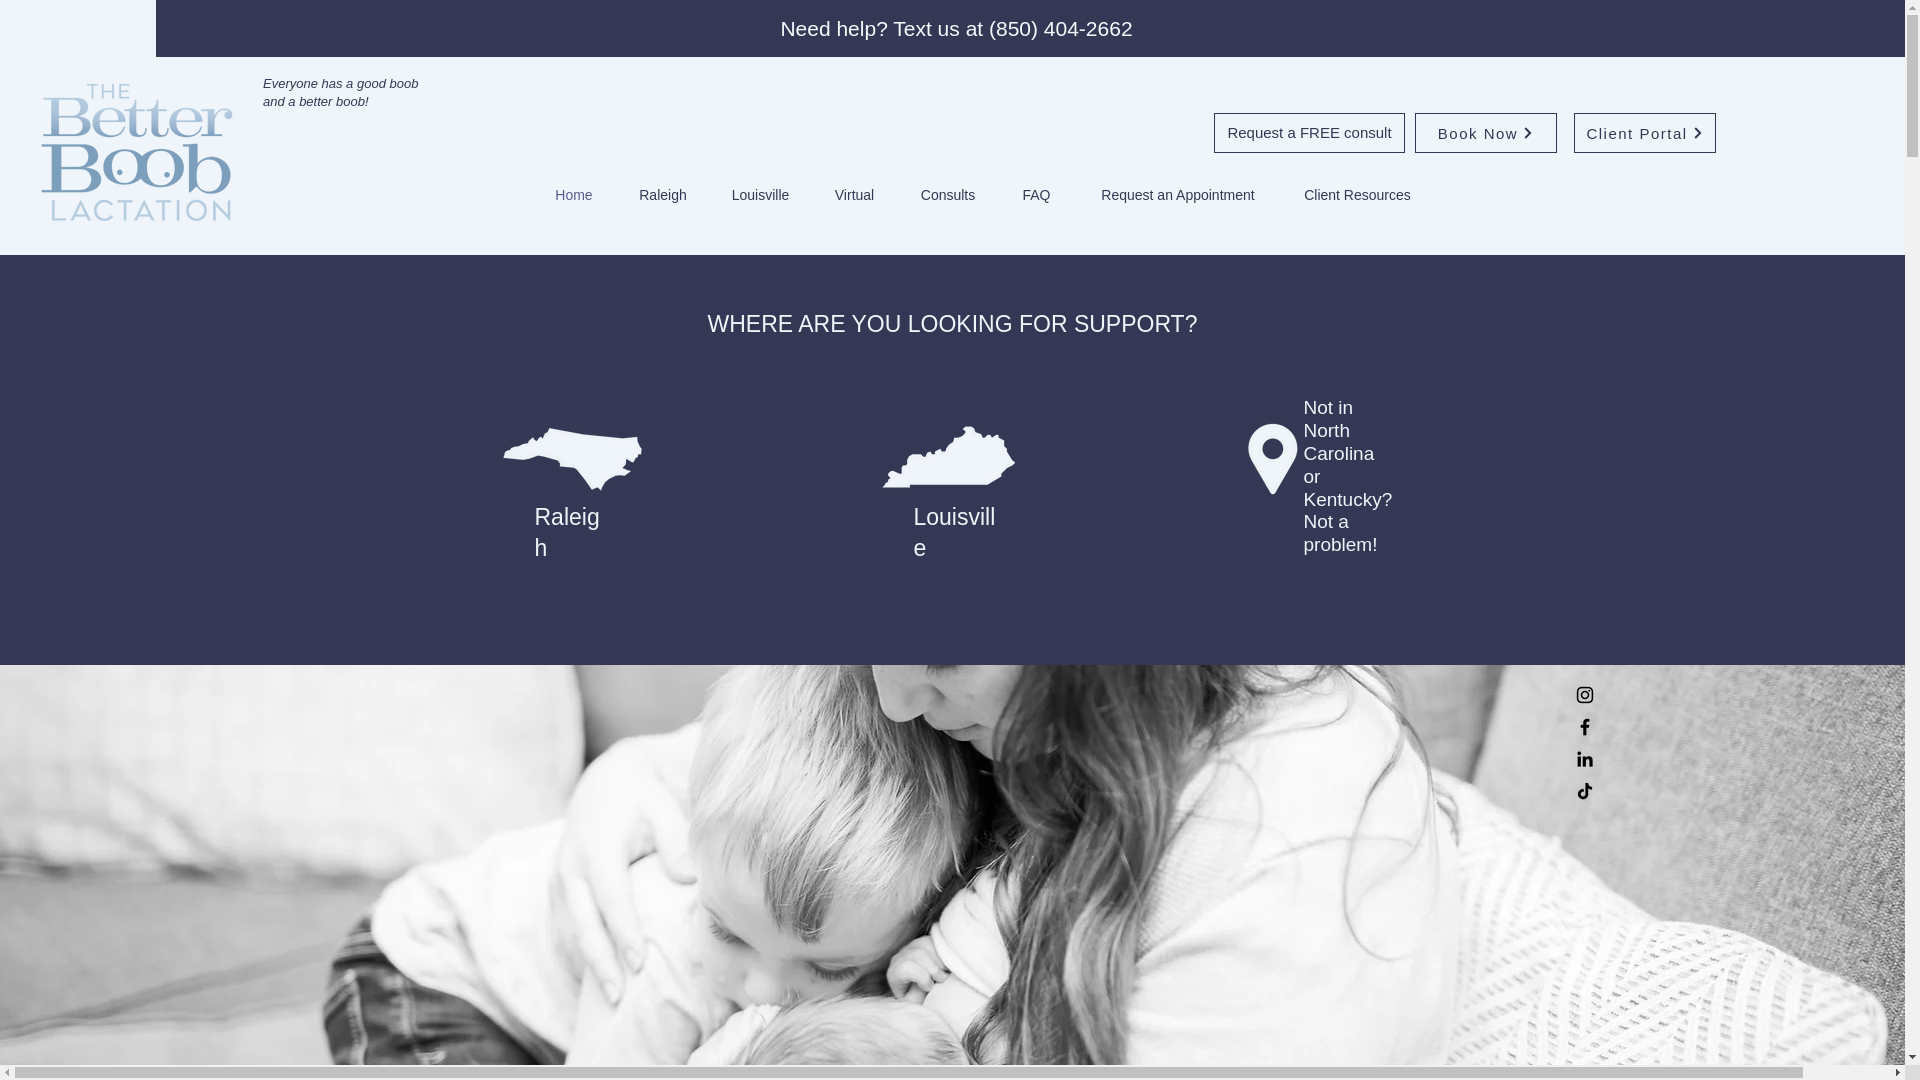 The image size is (1920, 1080). Describe the element at coordinates (761, 194) in the screenshot. I see `Louisville` at that location.